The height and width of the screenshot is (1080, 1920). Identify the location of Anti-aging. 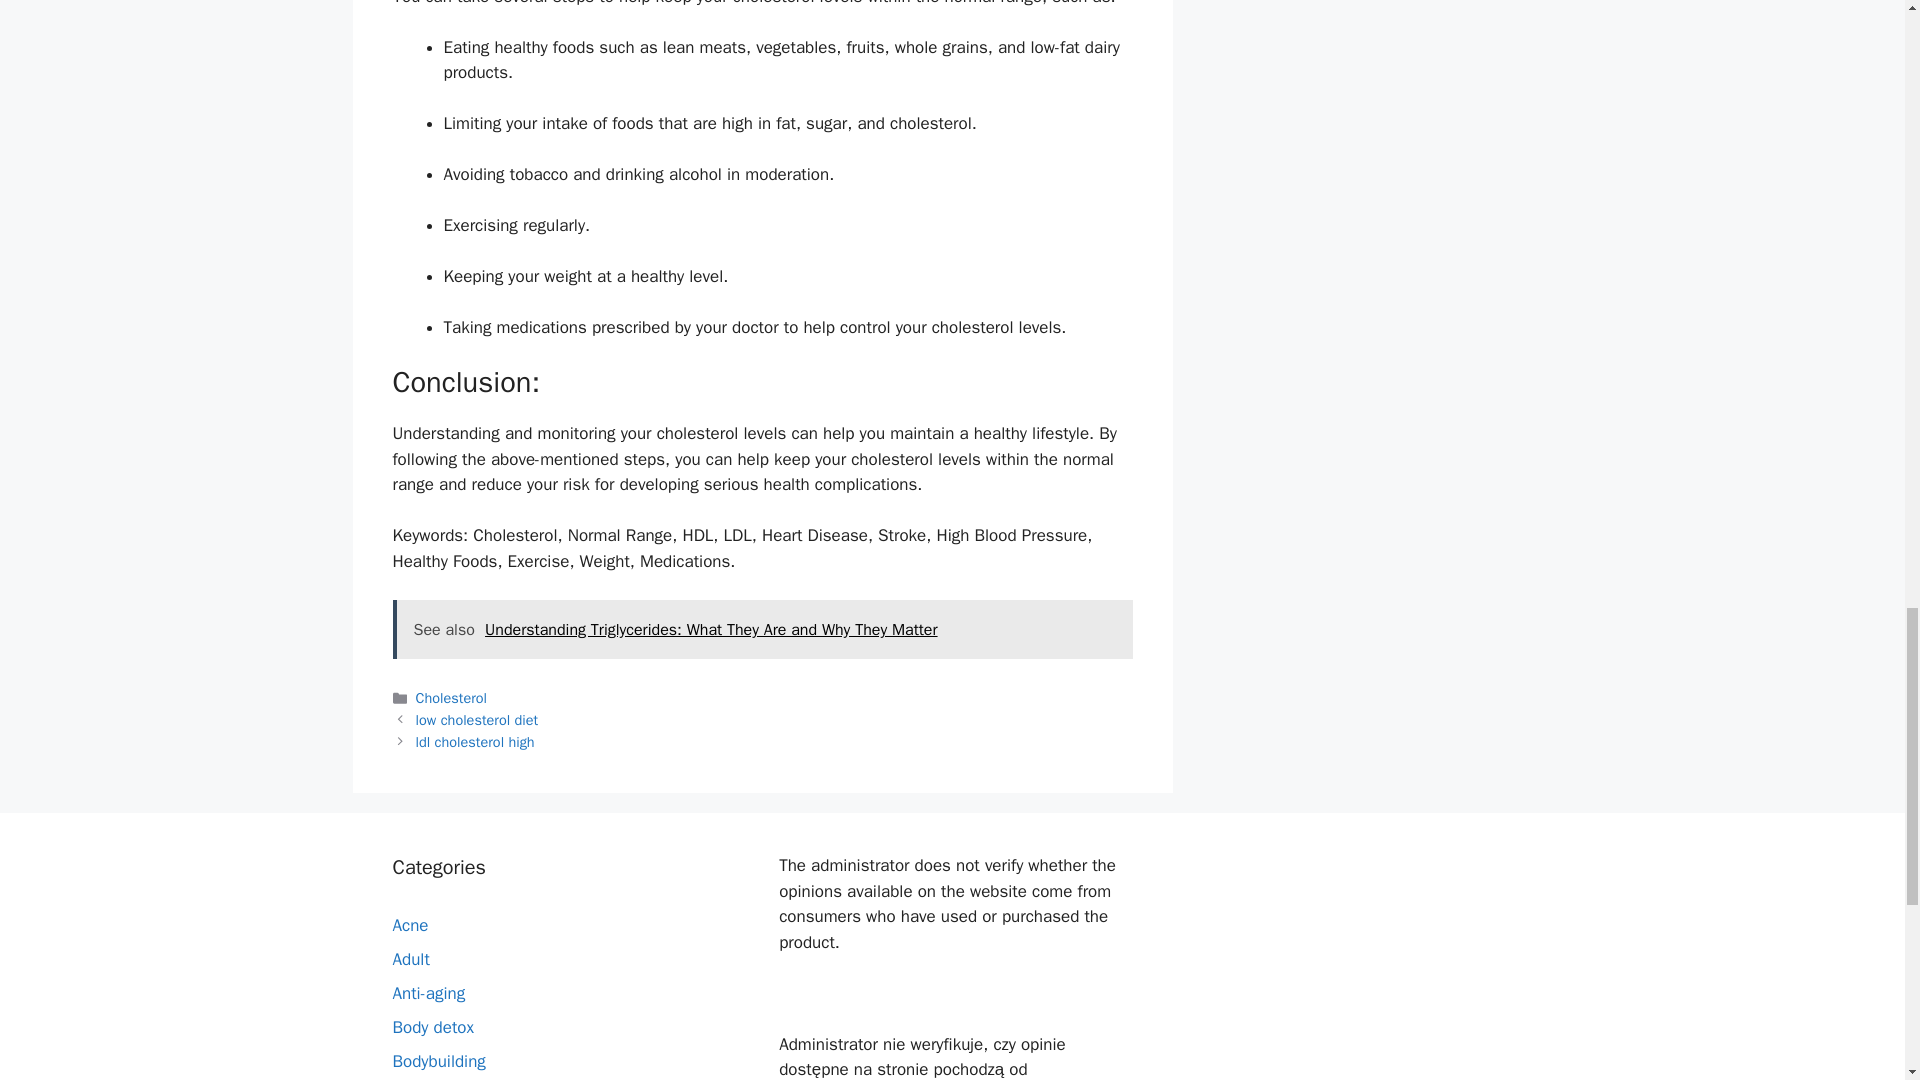
(428, 993).